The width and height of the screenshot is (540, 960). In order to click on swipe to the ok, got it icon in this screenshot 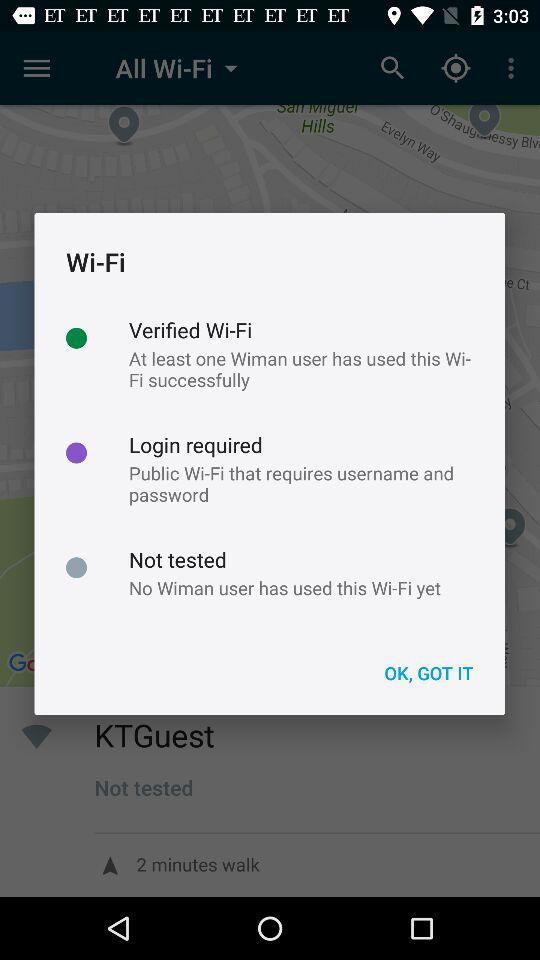, I will do `click(428, 672)`.